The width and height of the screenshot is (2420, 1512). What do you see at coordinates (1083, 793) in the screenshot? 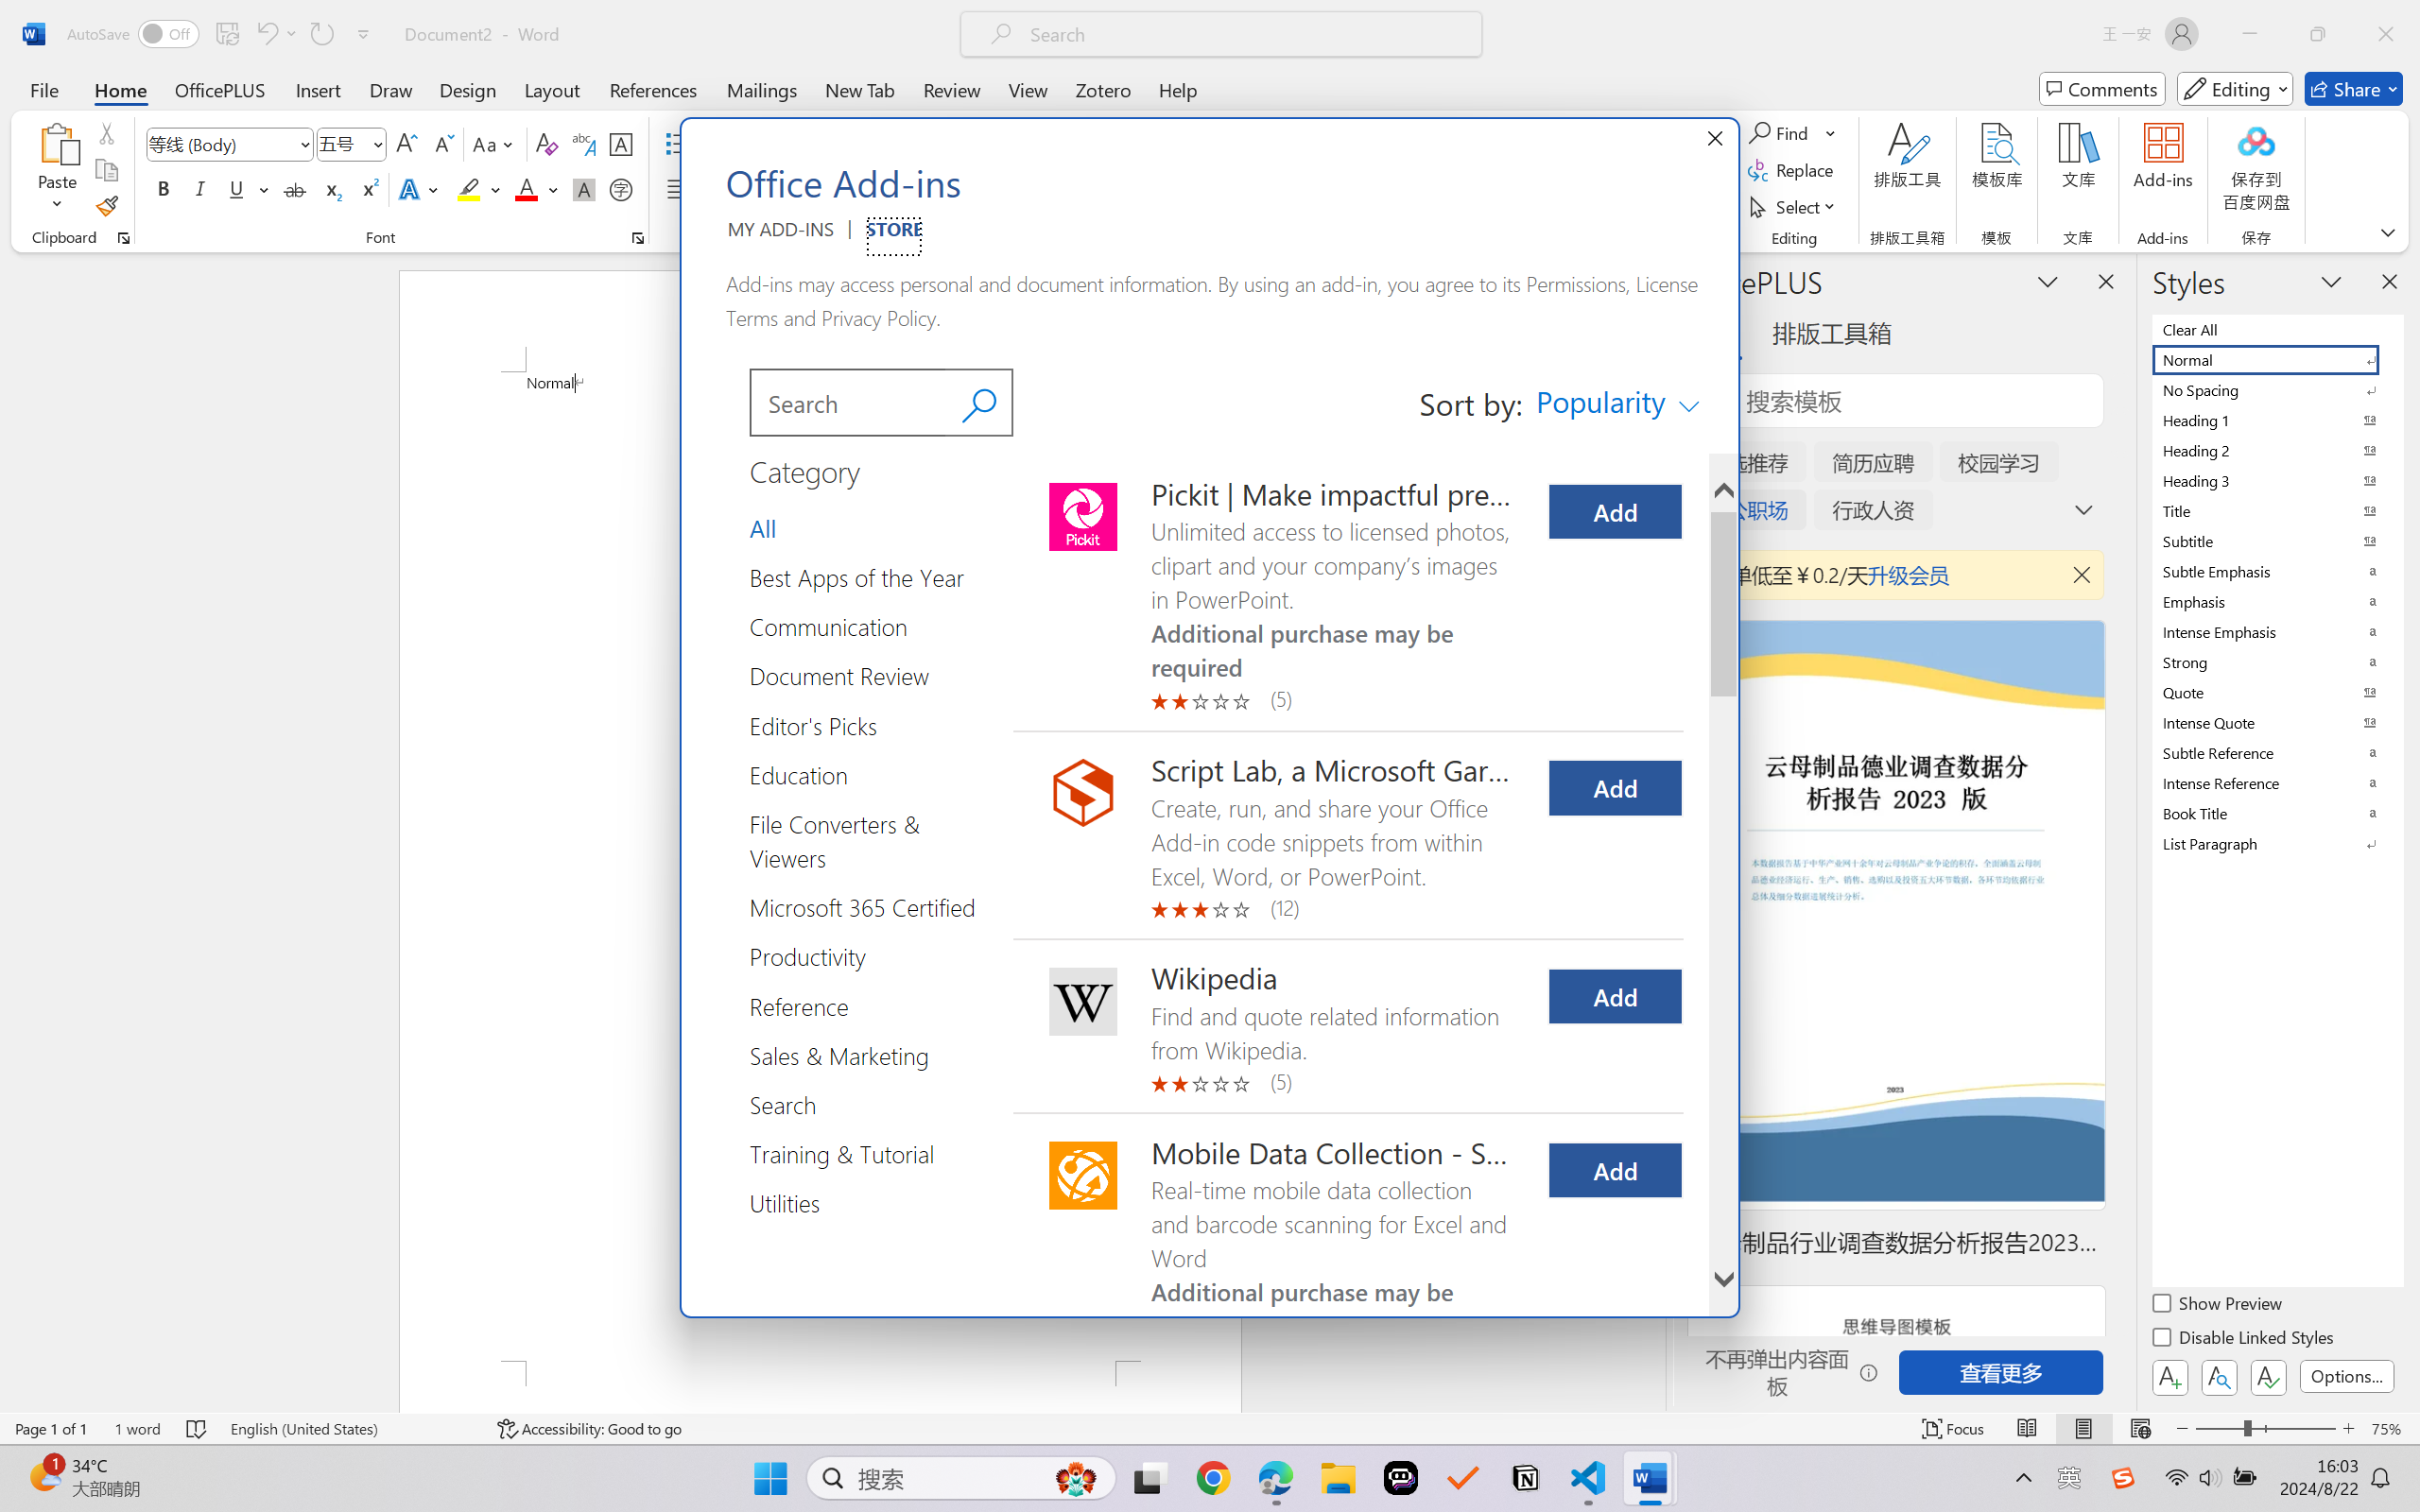
I see `Script Lab, a Microsoft Garage project icon` at bounding box center [1083, 793].